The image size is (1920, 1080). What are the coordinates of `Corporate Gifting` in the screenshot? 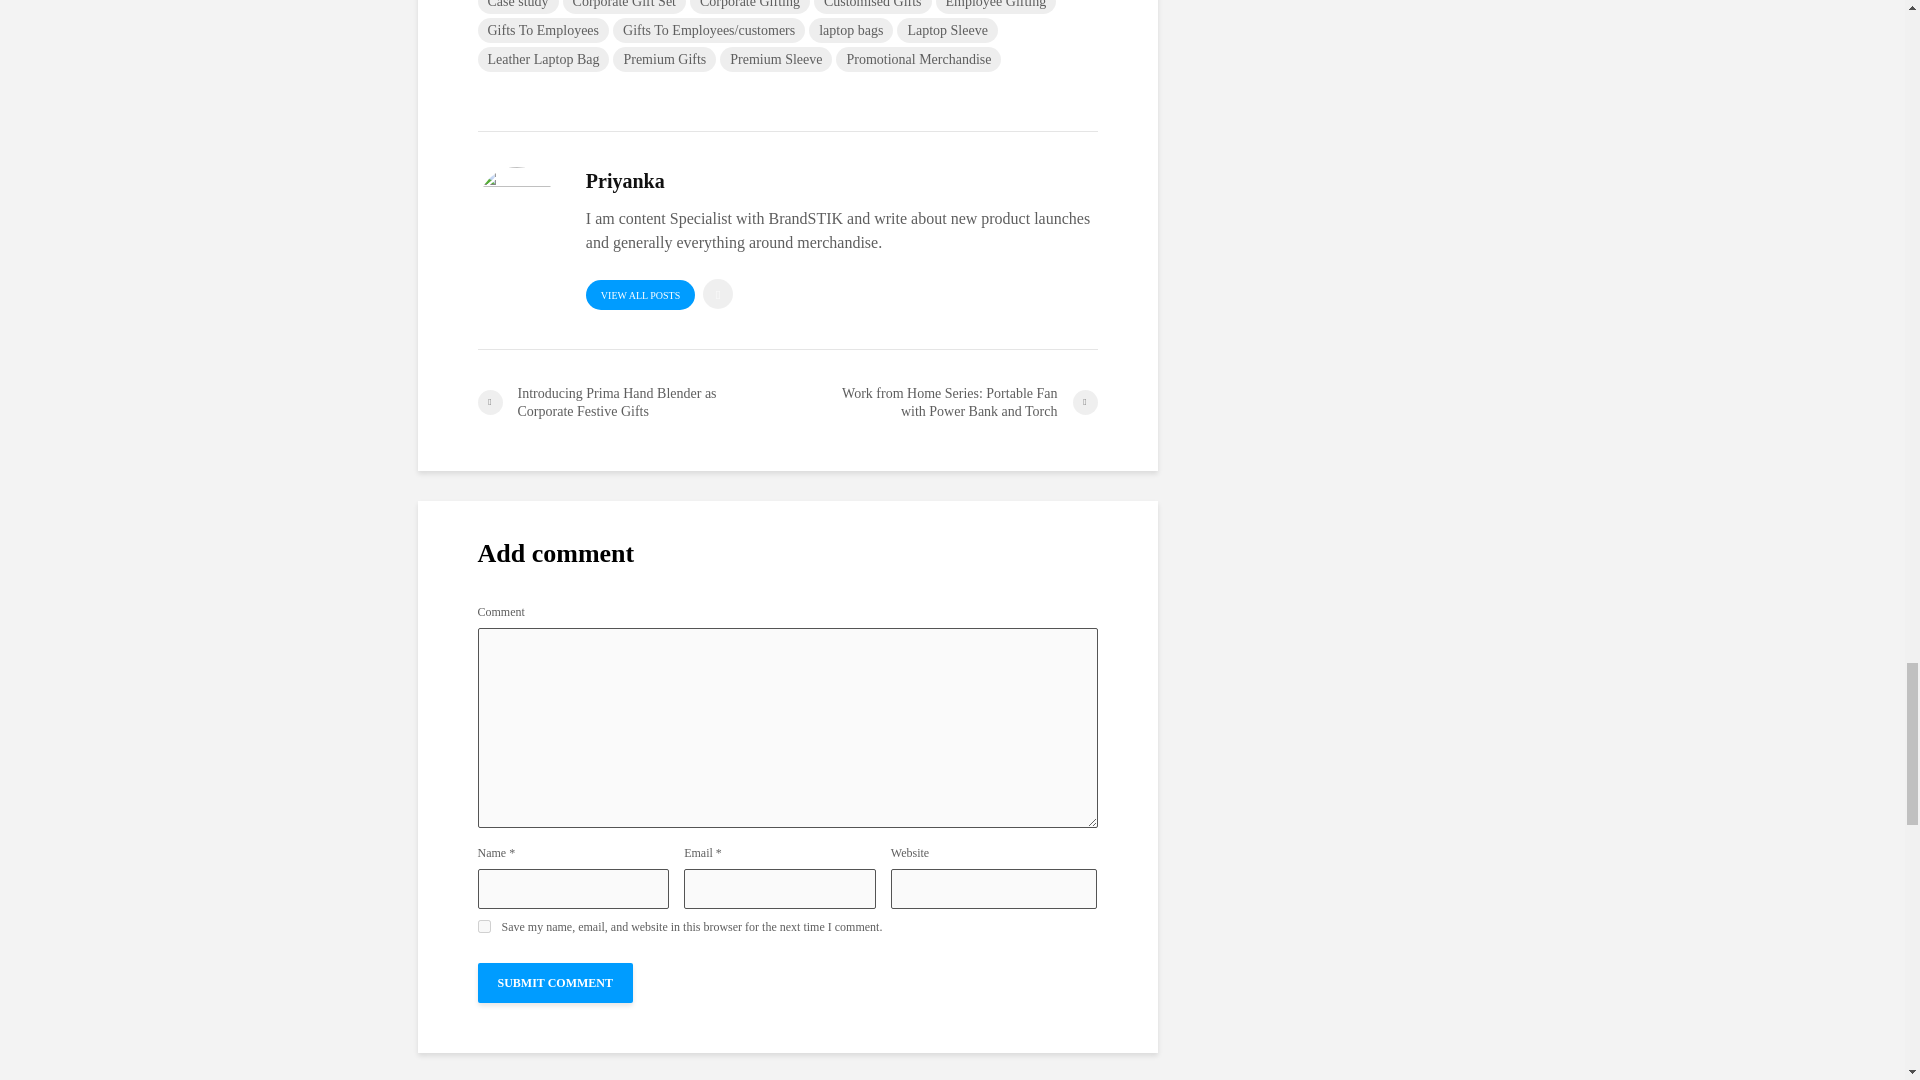 It's located at (750, 7).